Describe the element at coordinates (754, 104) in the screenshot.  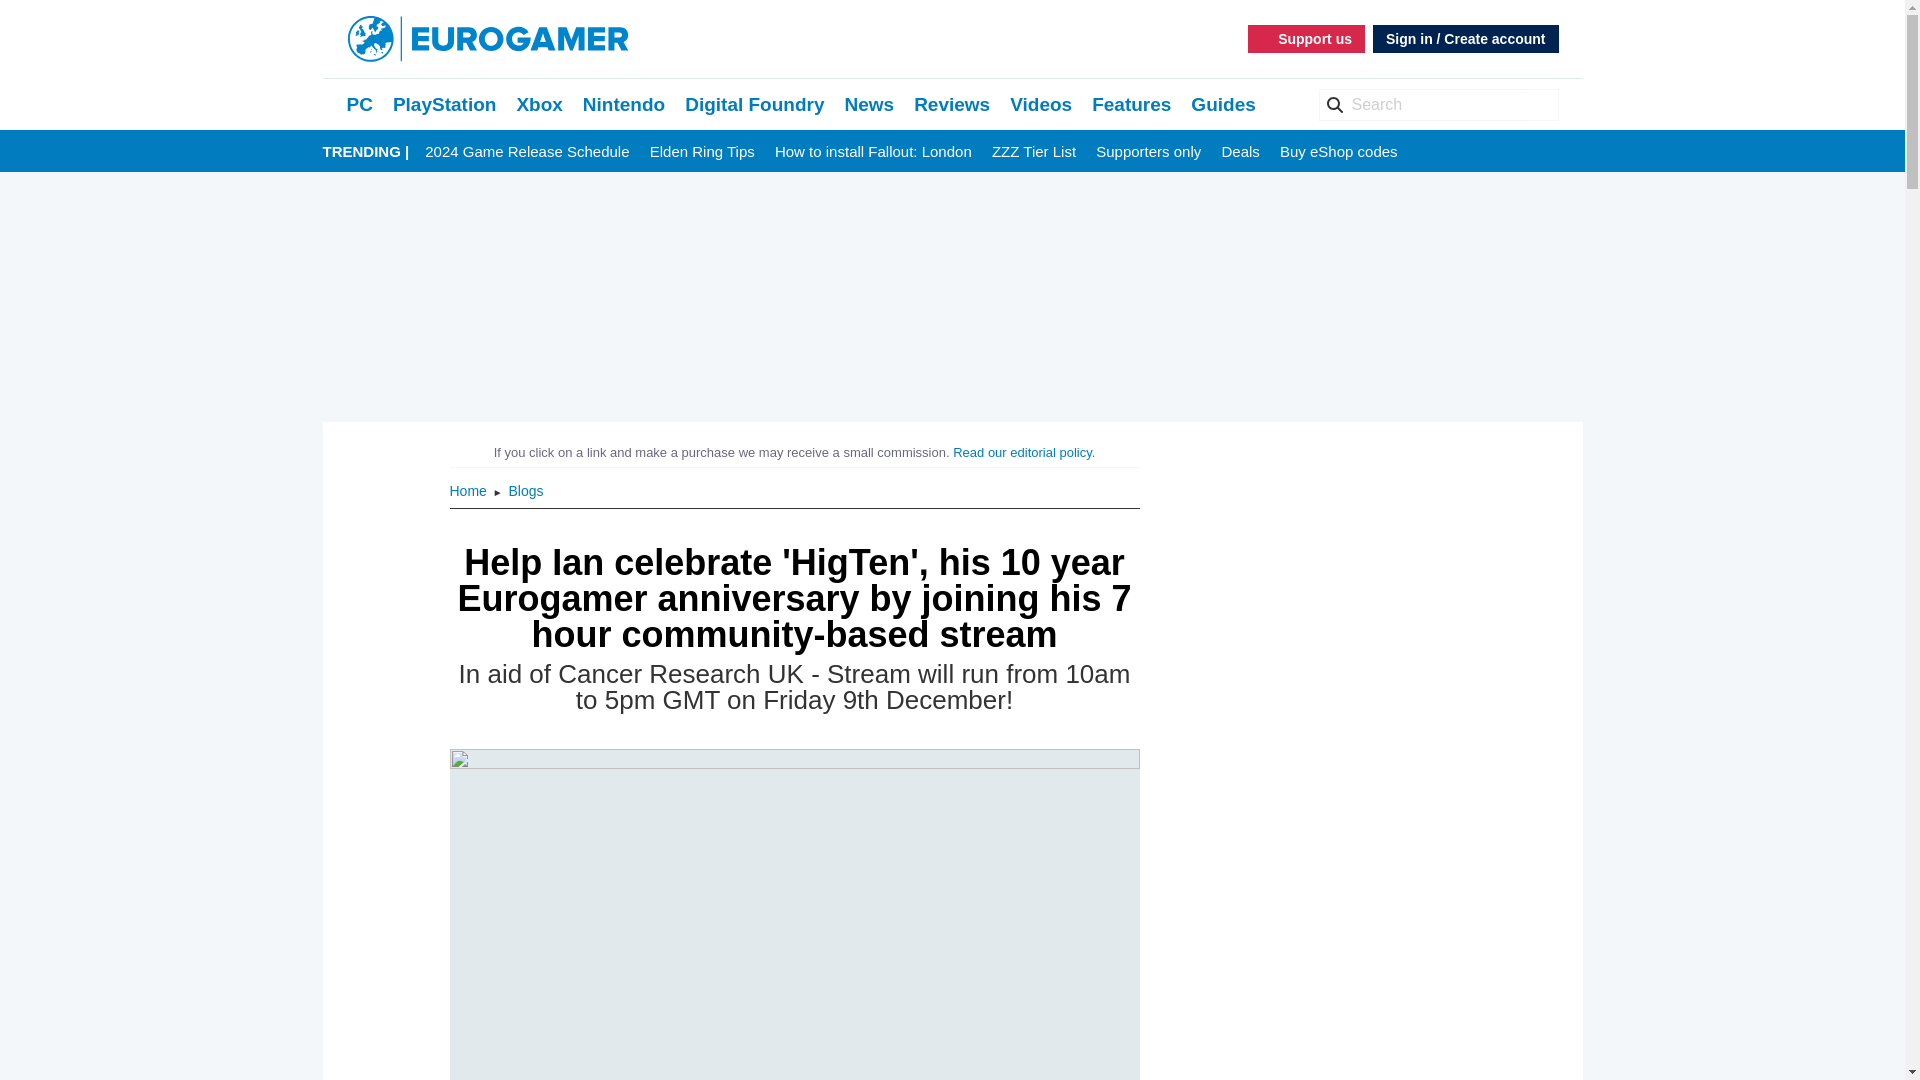
I see `Digital Foundry` at that location.